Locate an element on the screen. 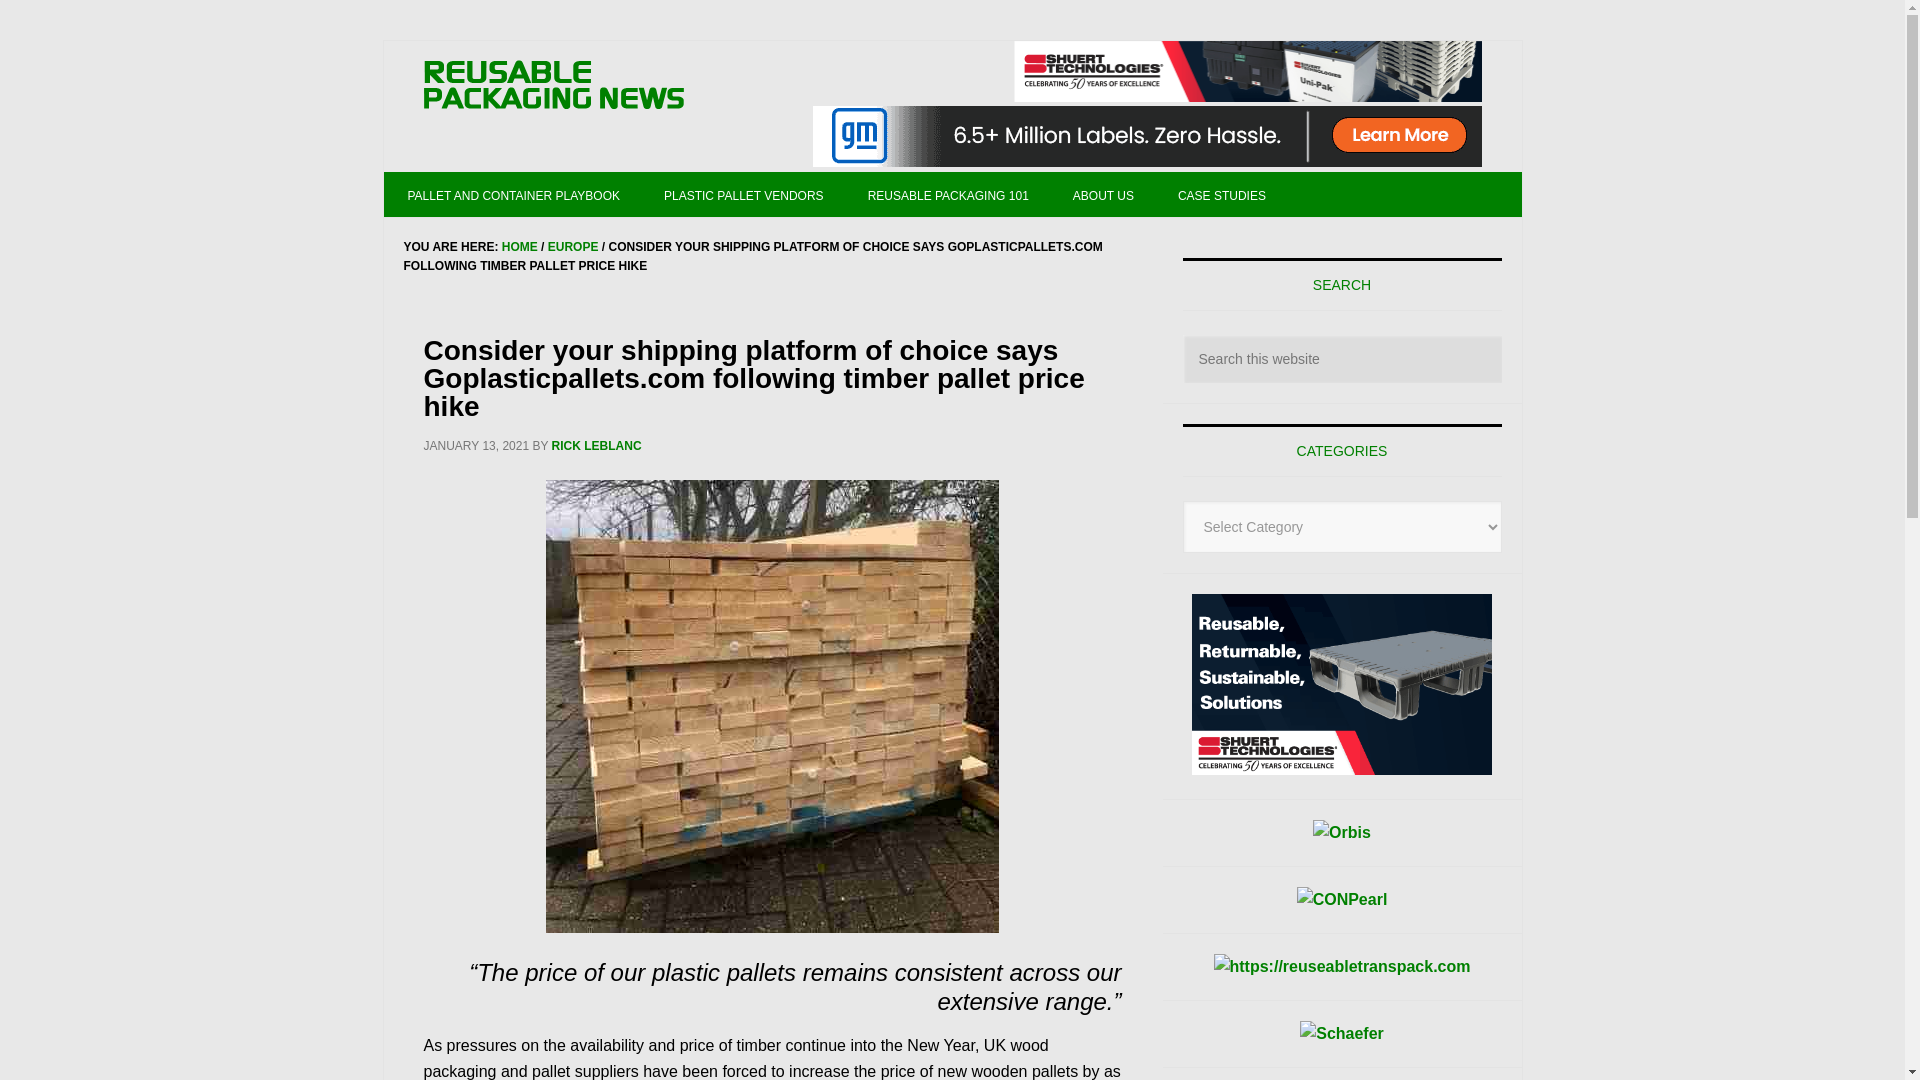 The width and height of the screenshot is (1920, 1080). Orbis is located at coordinates (1342, 832).